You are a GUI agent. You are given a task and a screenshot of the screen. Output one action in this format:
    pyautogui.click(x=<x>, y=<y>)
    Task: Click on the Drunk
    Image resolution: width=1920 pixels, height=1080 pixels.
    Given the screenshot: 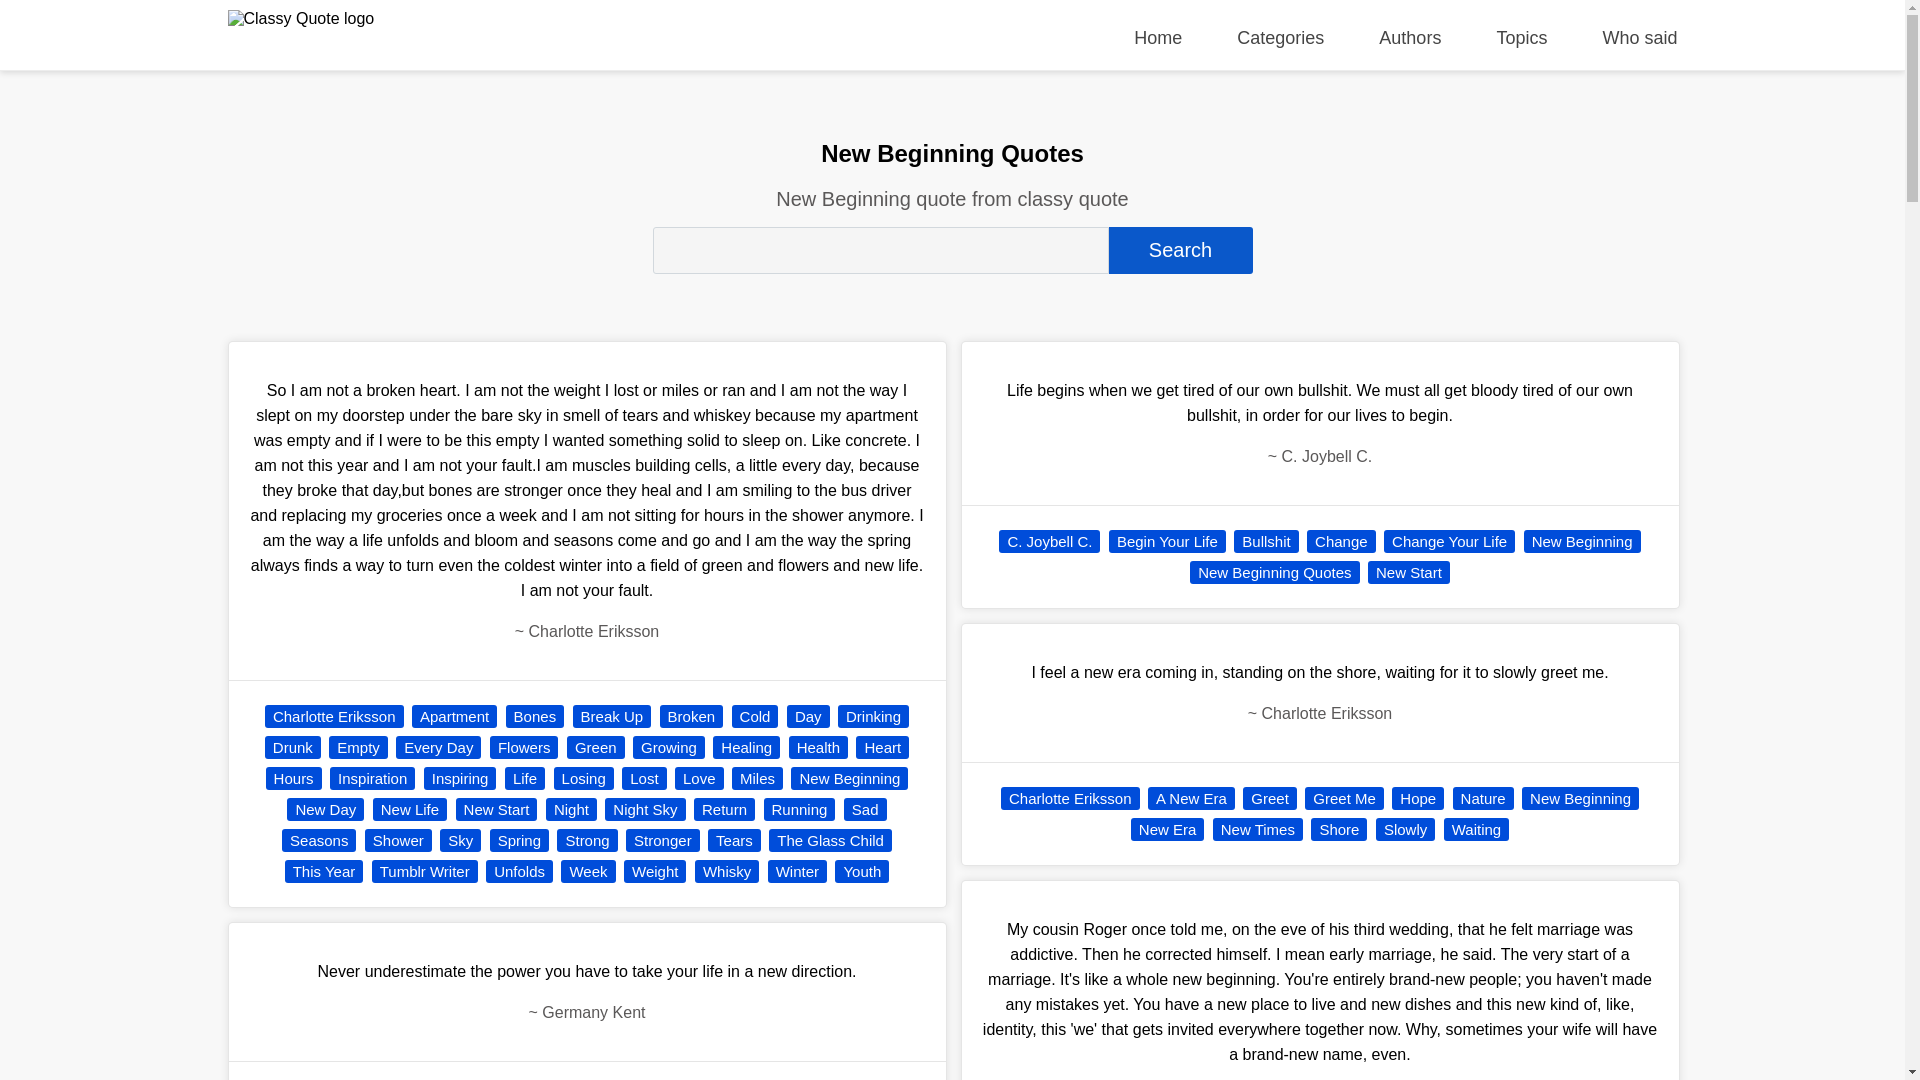 What is the action you would take?
    pyautogui.click(x=292, y=747)
    